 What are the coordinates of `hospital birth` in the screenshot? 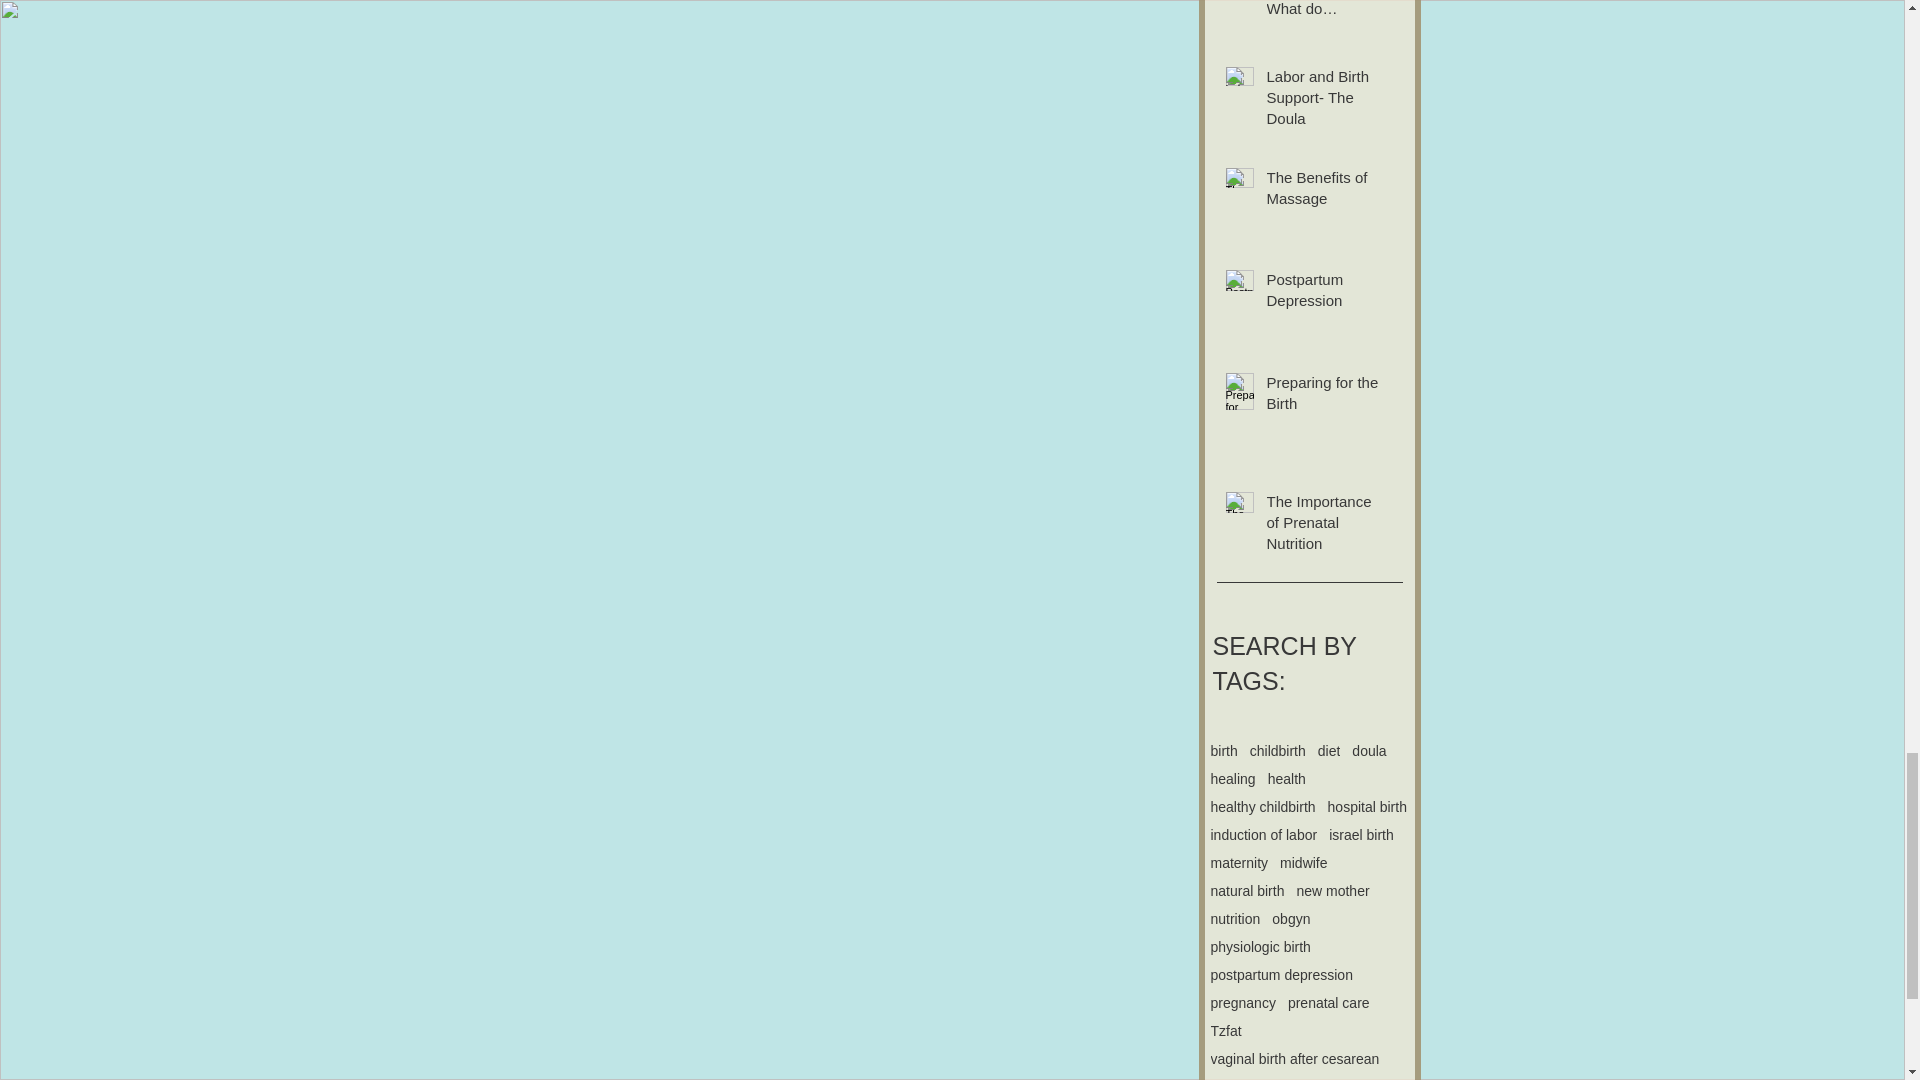 It's located at (1368, 807).